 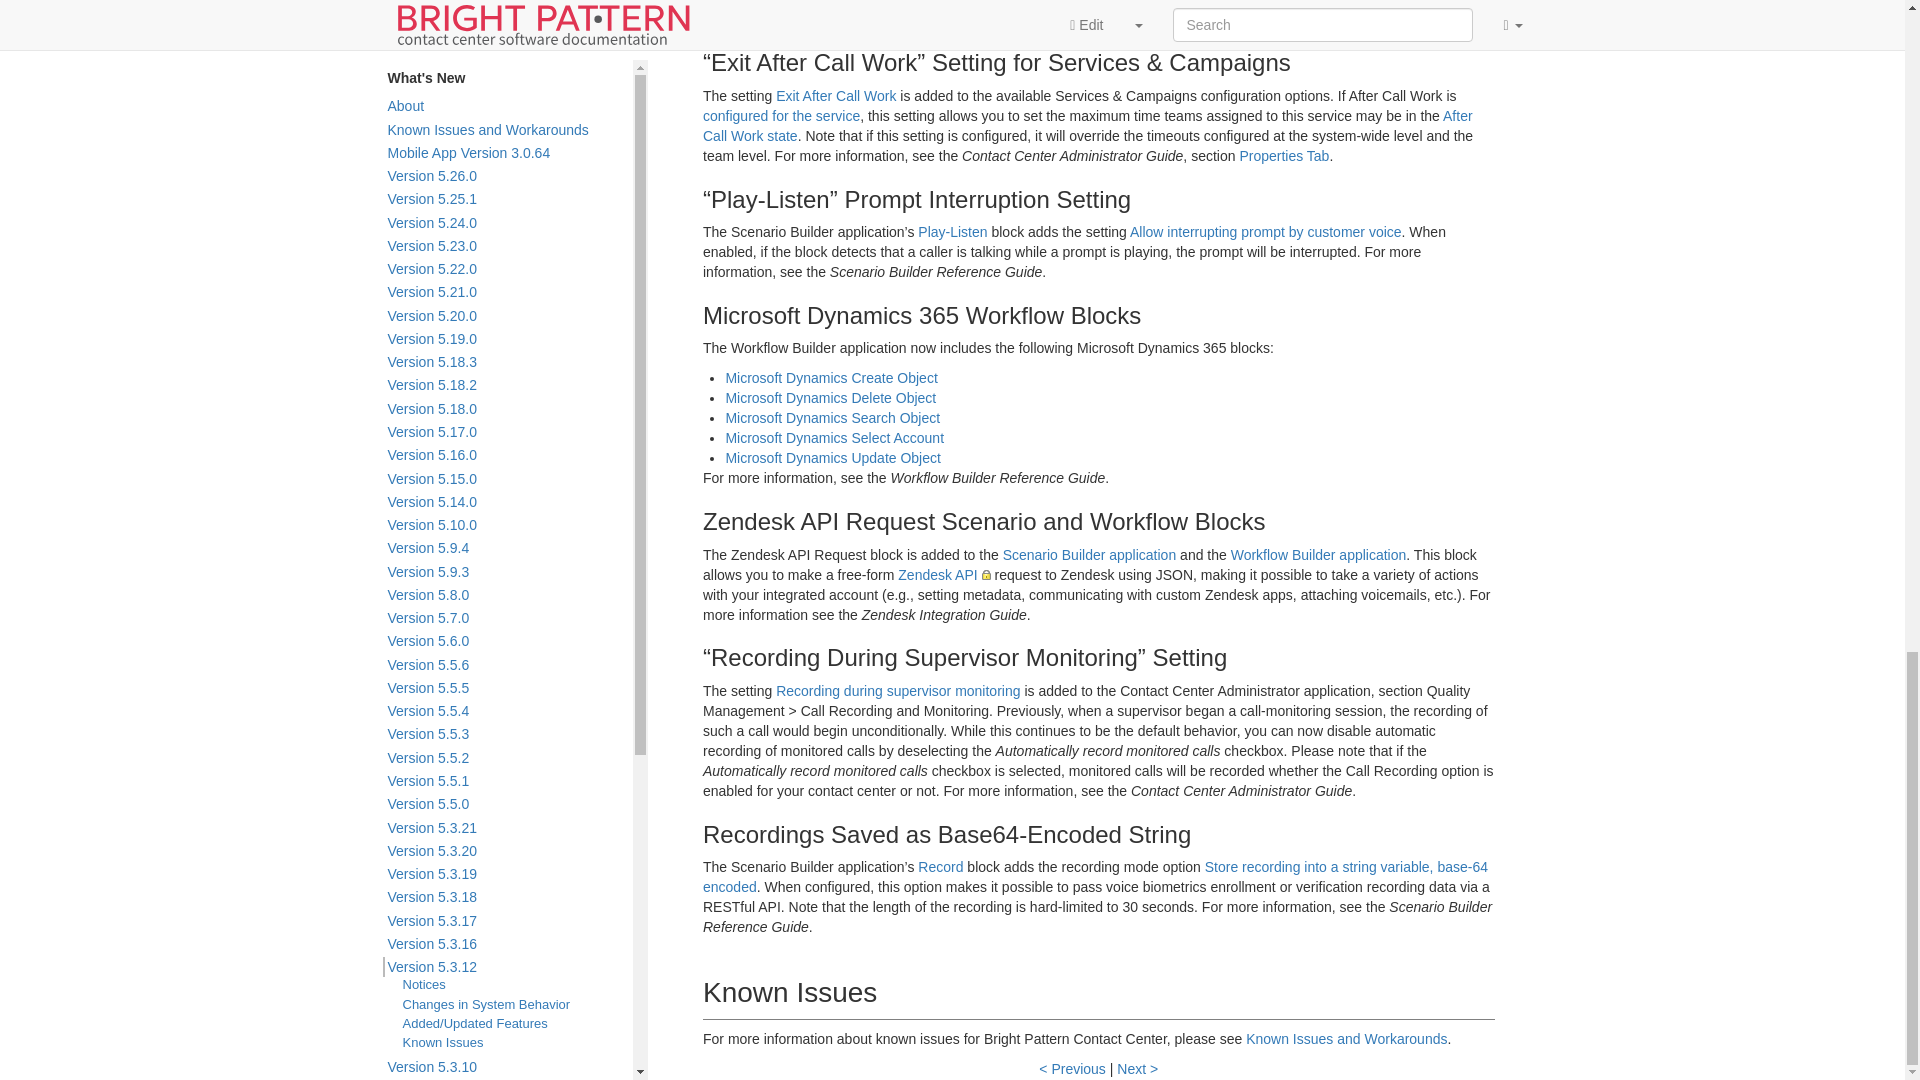 I want to click on Properties Tab, so click(x=1283, y=156).